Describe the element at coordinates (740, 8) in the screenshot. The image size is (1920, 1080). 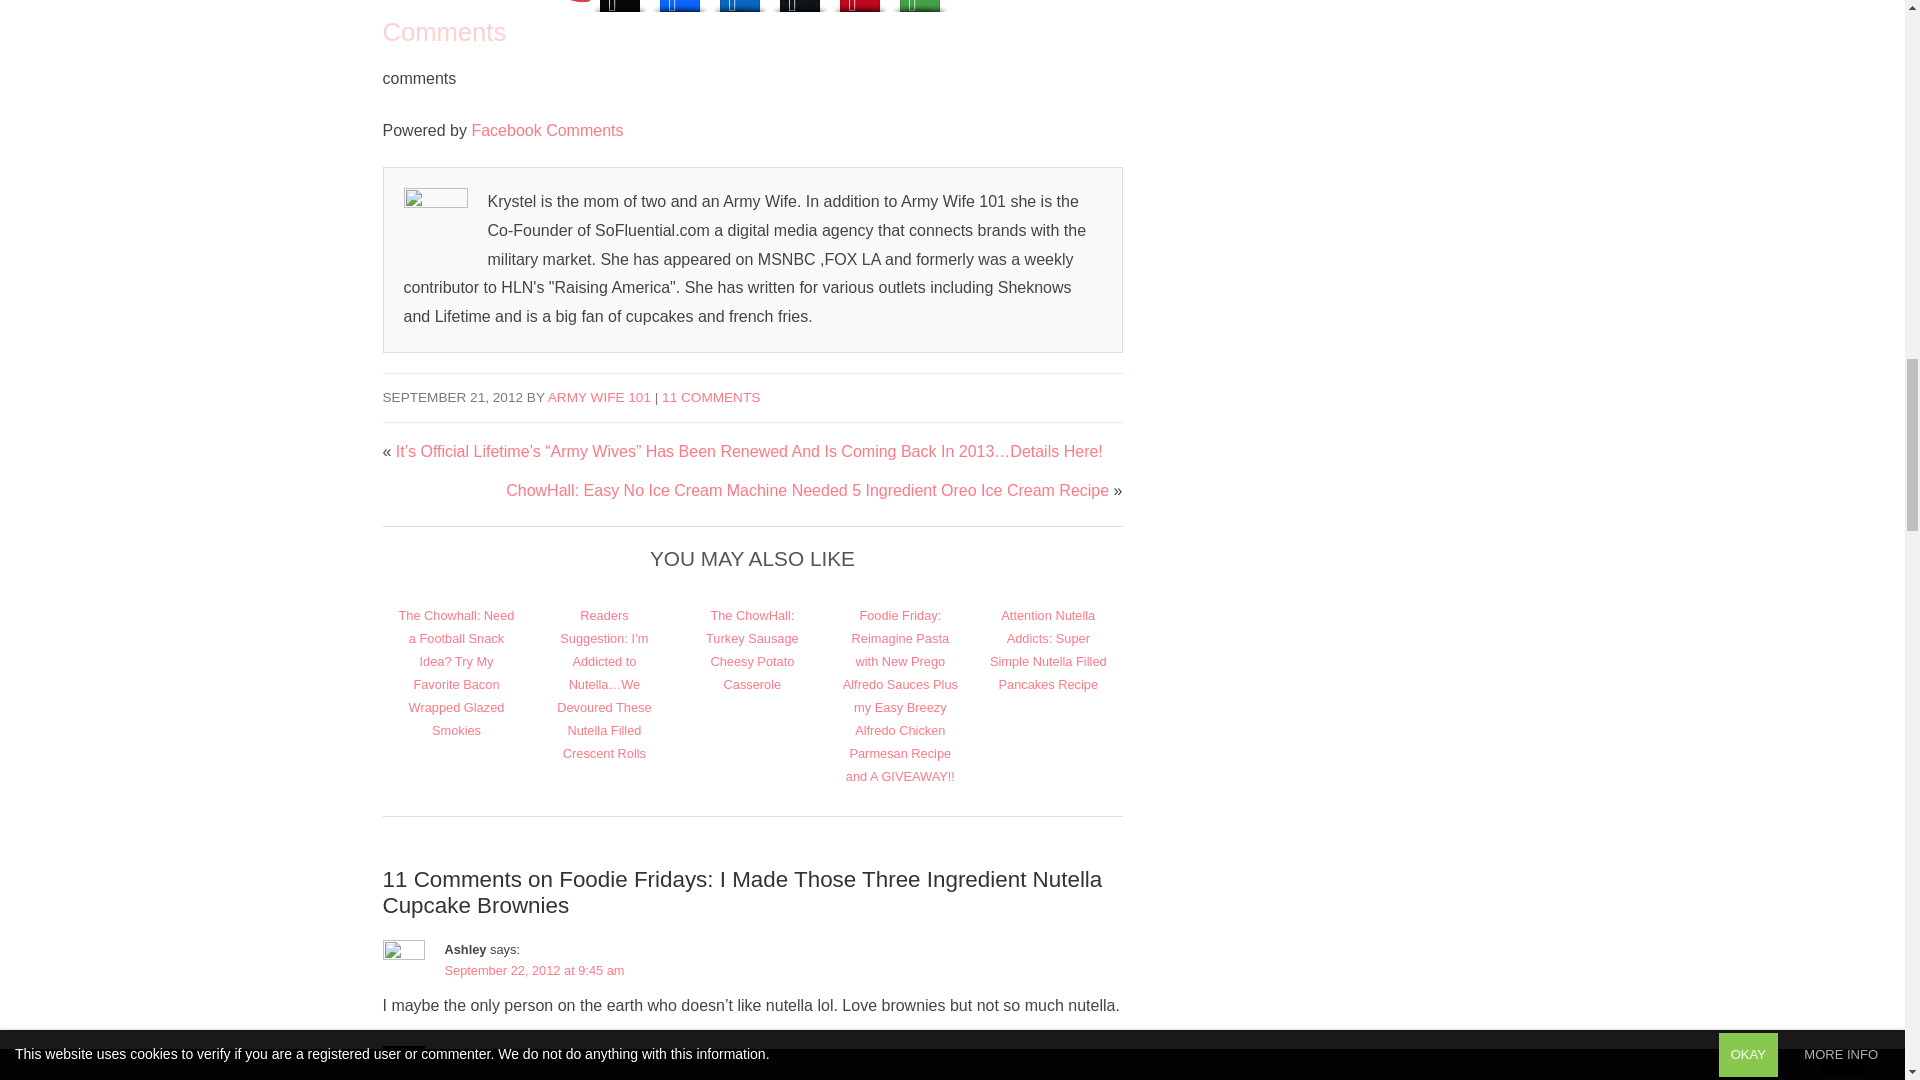
I see `LinkedIn` at that location.